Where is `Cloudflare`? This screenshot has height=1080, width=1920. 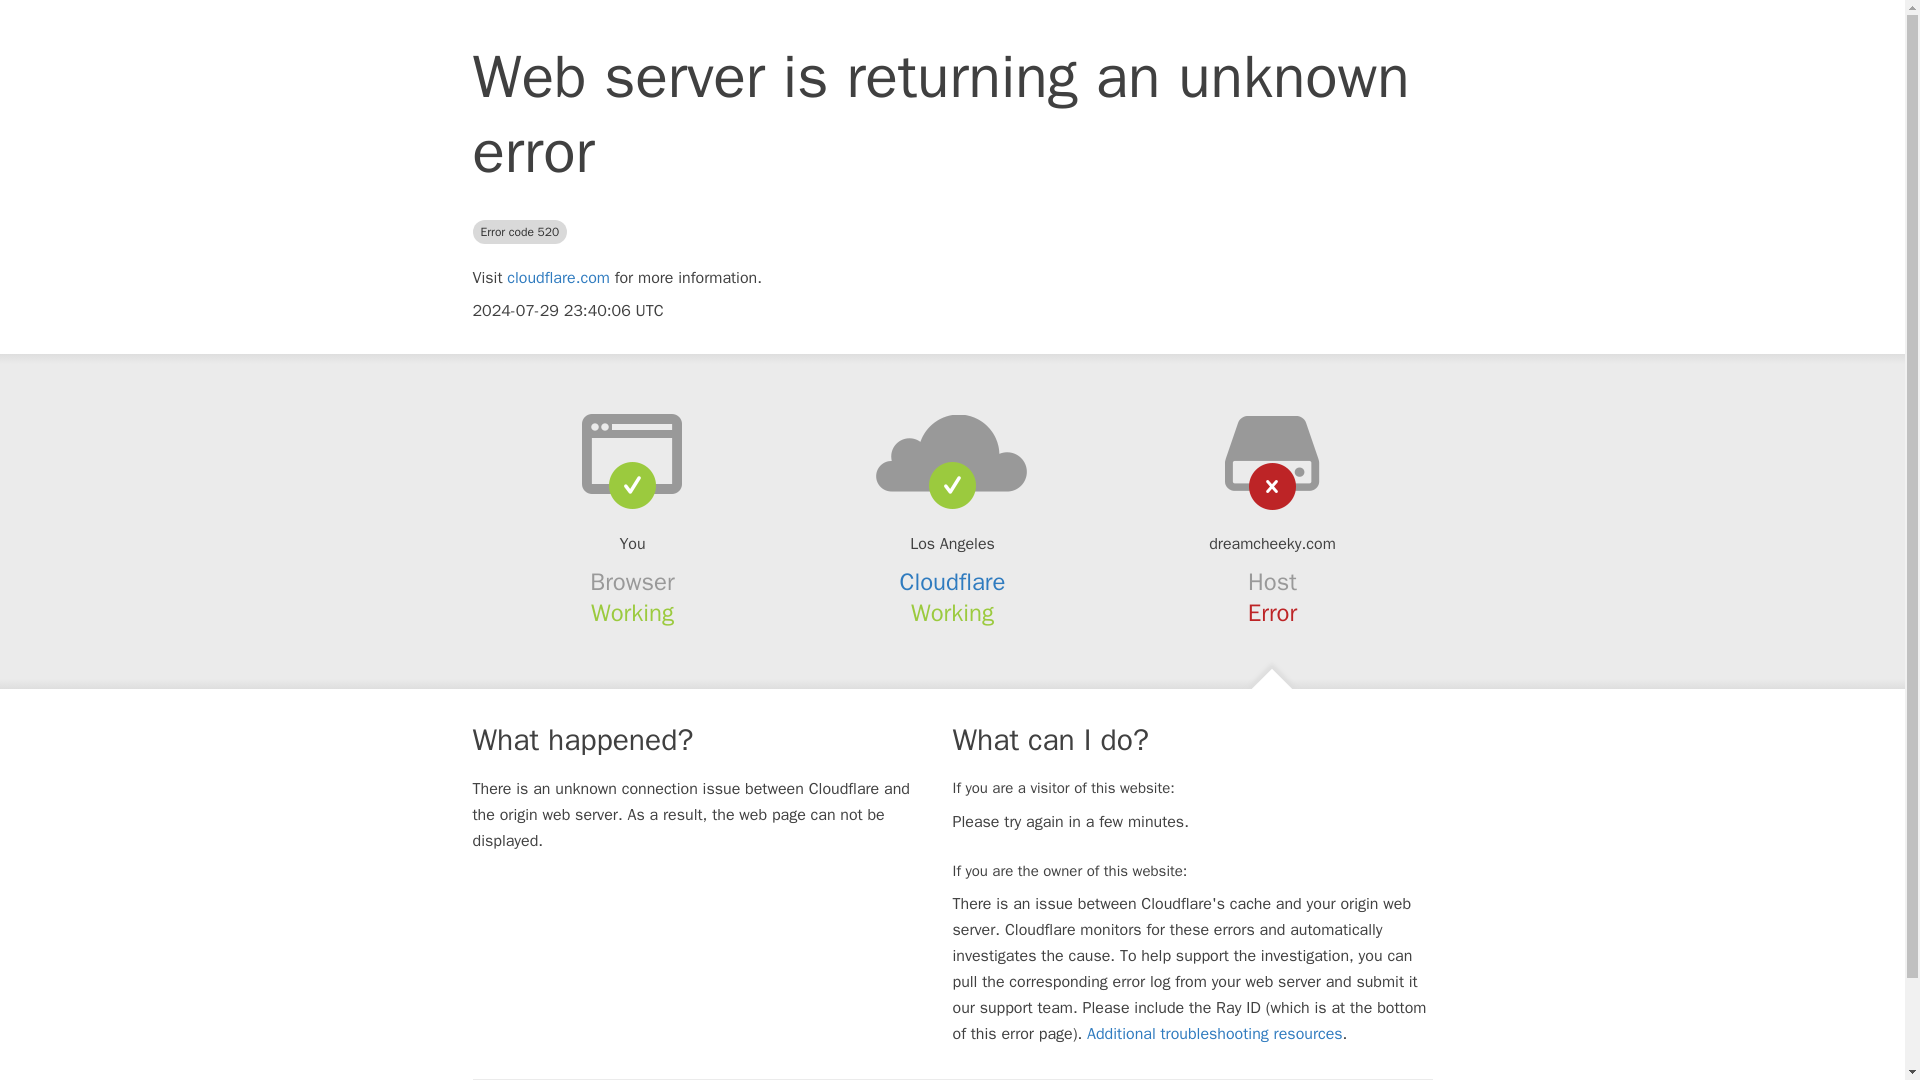
Cloudflare is located at coordinates (953, 582).